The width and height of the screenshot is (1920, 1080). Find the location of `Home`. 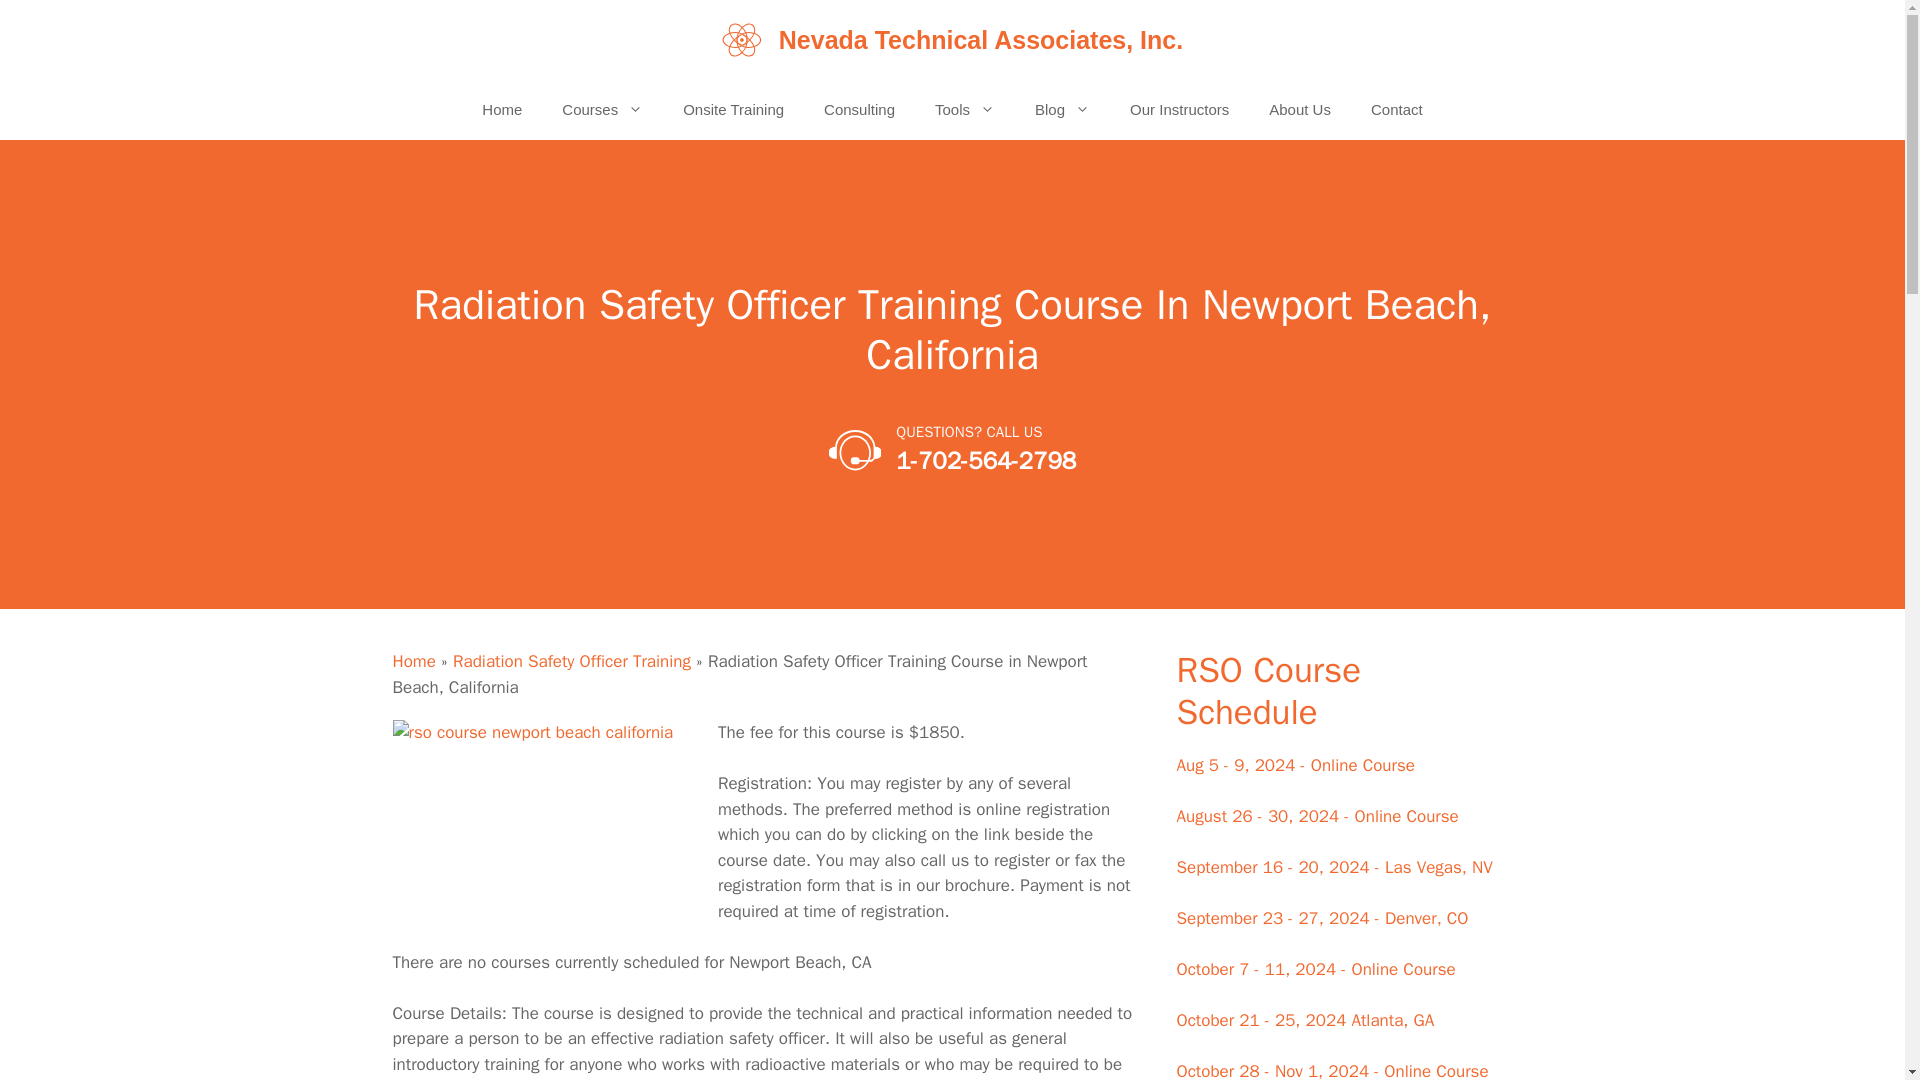

Home is located at coordinates (502, 110).